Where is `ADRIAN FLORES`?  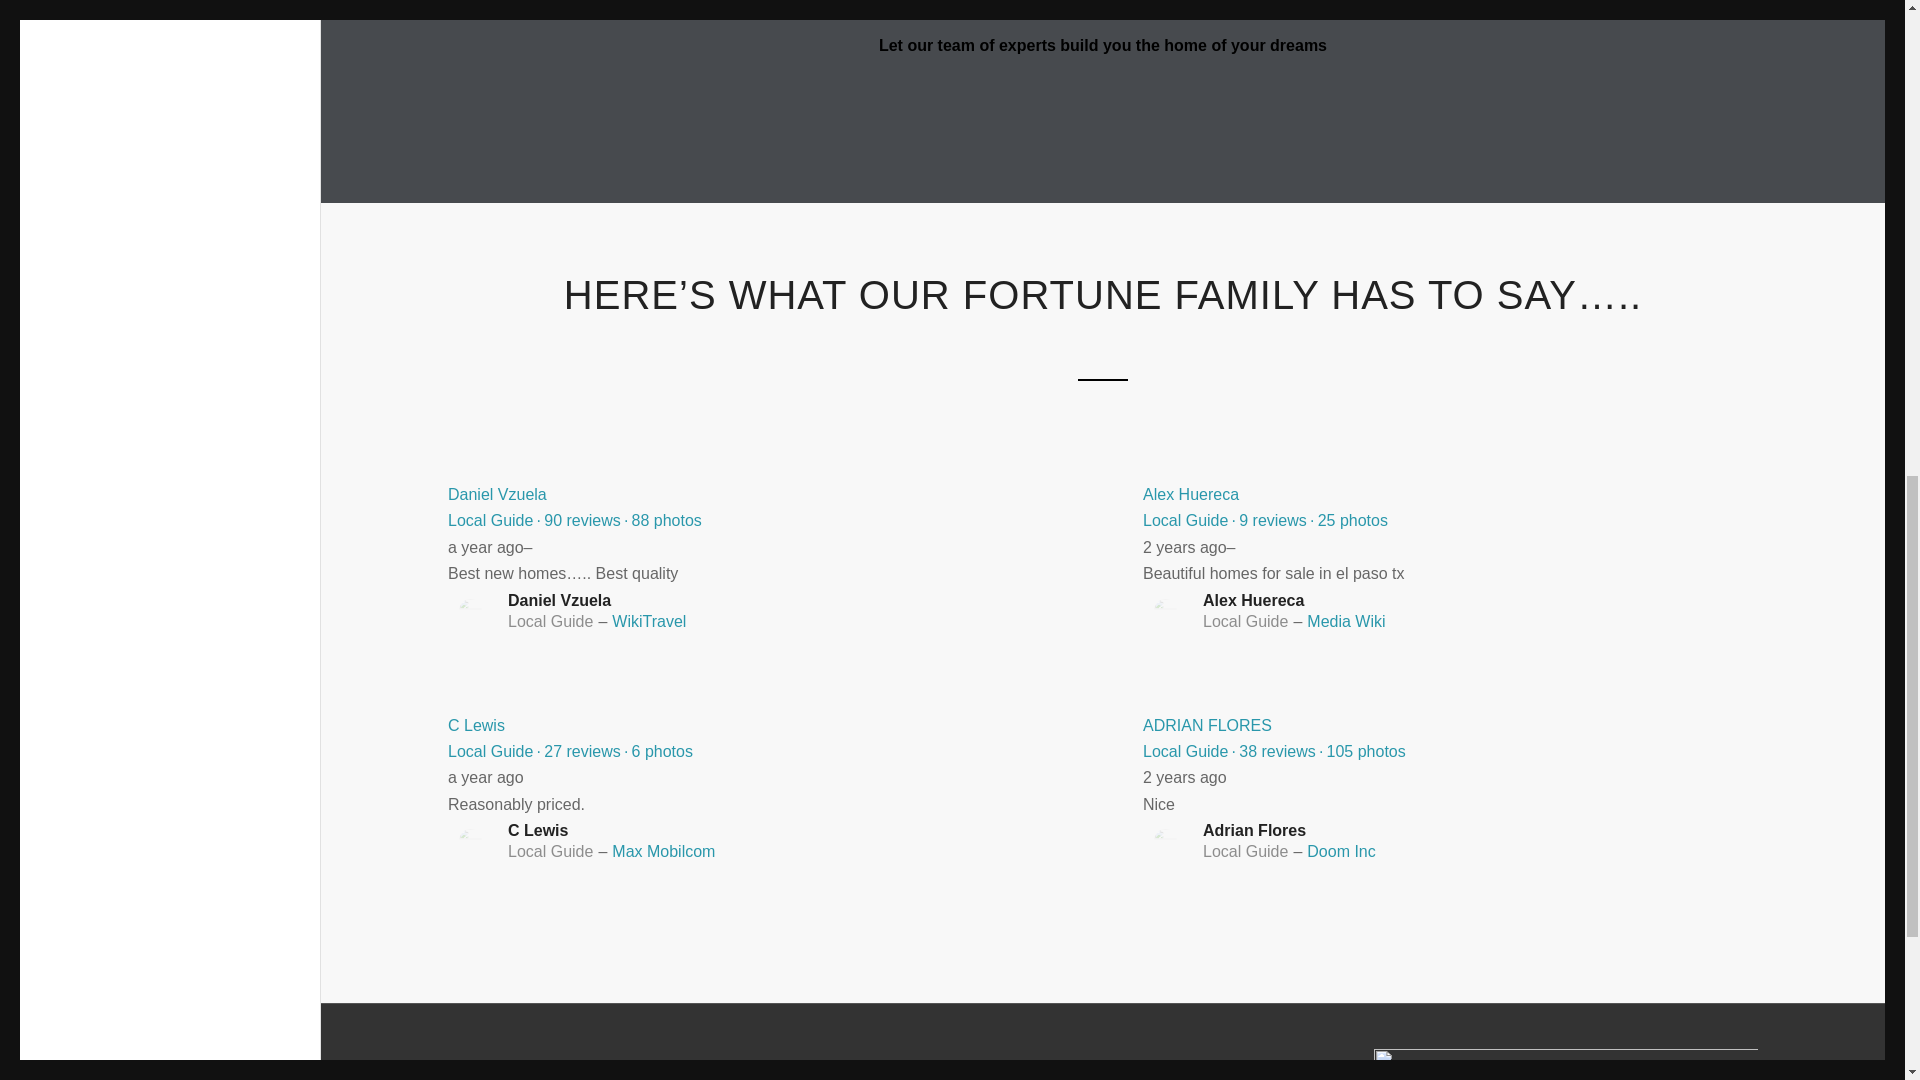 ADRIAN FLORES is located at coordinates (1206, 726).